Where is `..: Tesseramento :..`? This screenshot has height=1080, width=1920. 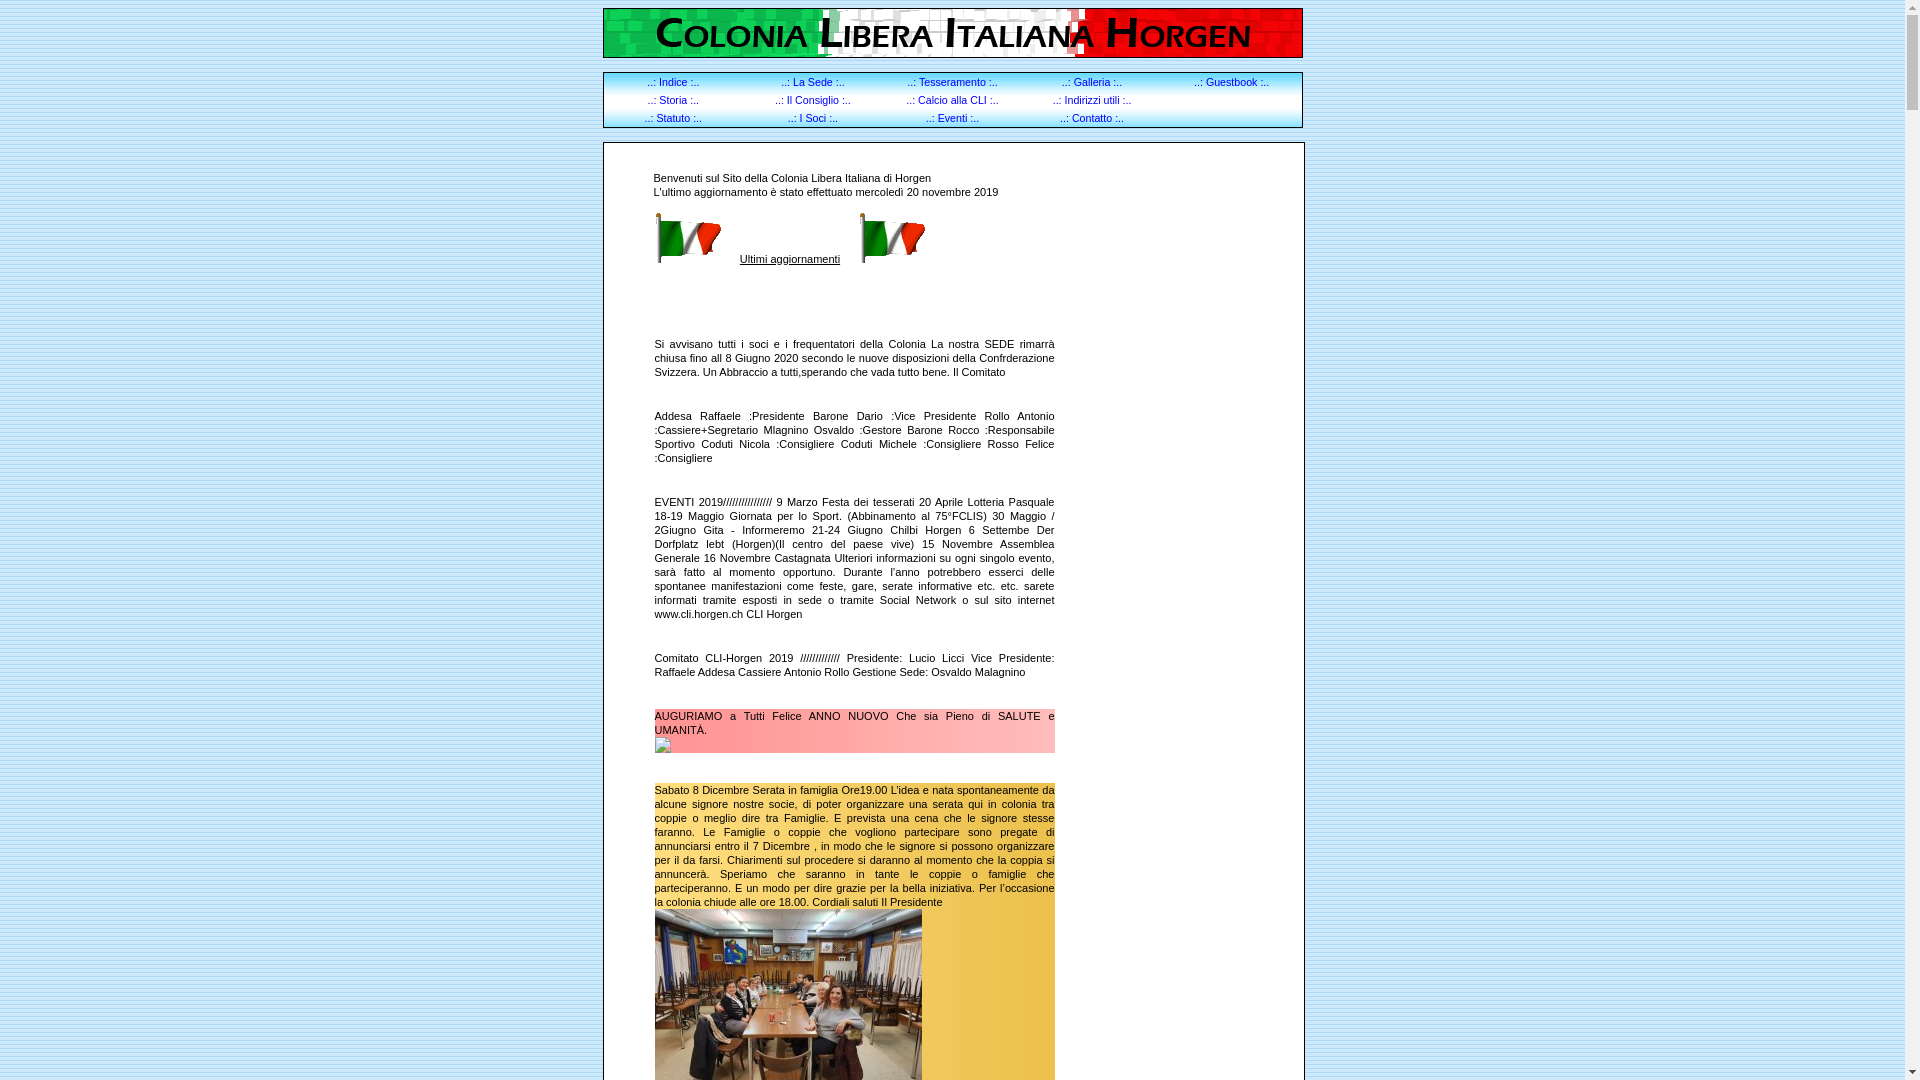 ..: Tesseramento :.. is located at coordinates (952, 82).